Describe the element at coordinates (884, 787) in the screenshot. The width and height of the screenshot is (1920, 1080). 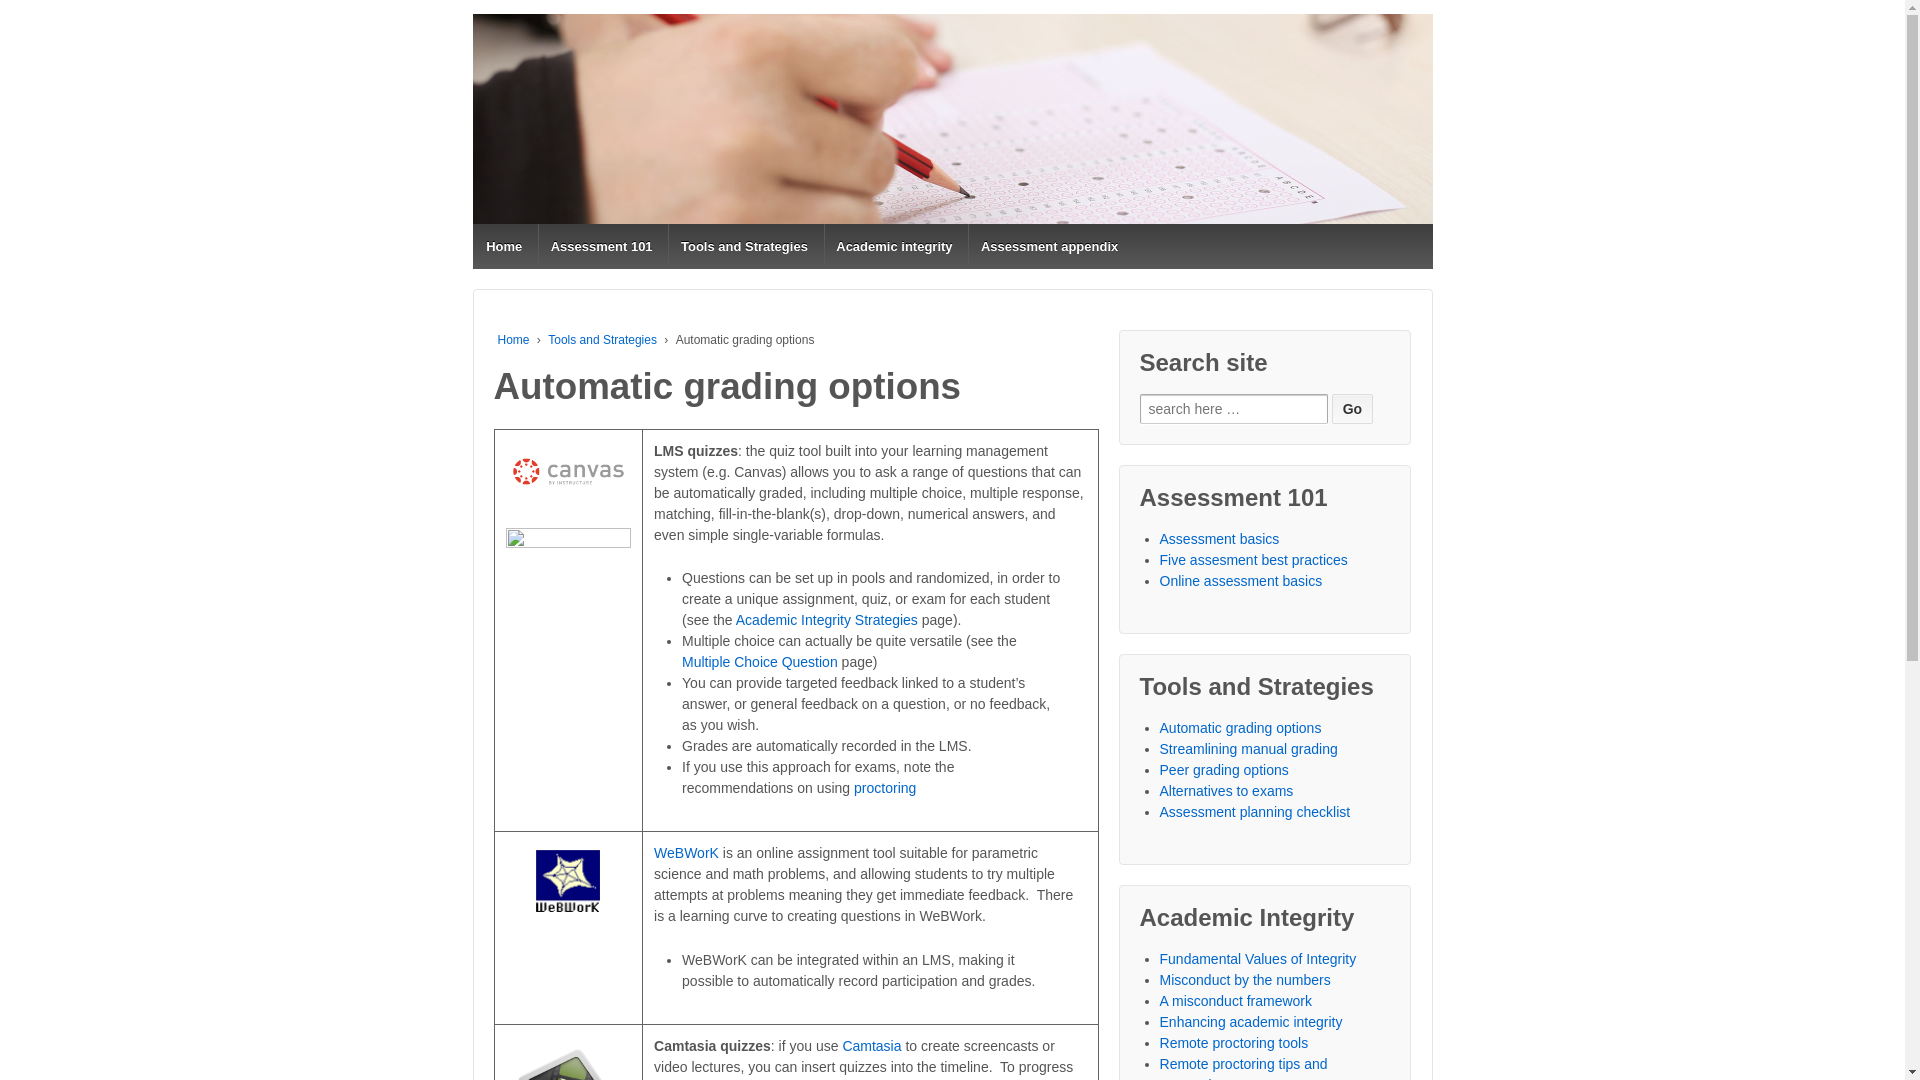
I see `proctoring` at that location.